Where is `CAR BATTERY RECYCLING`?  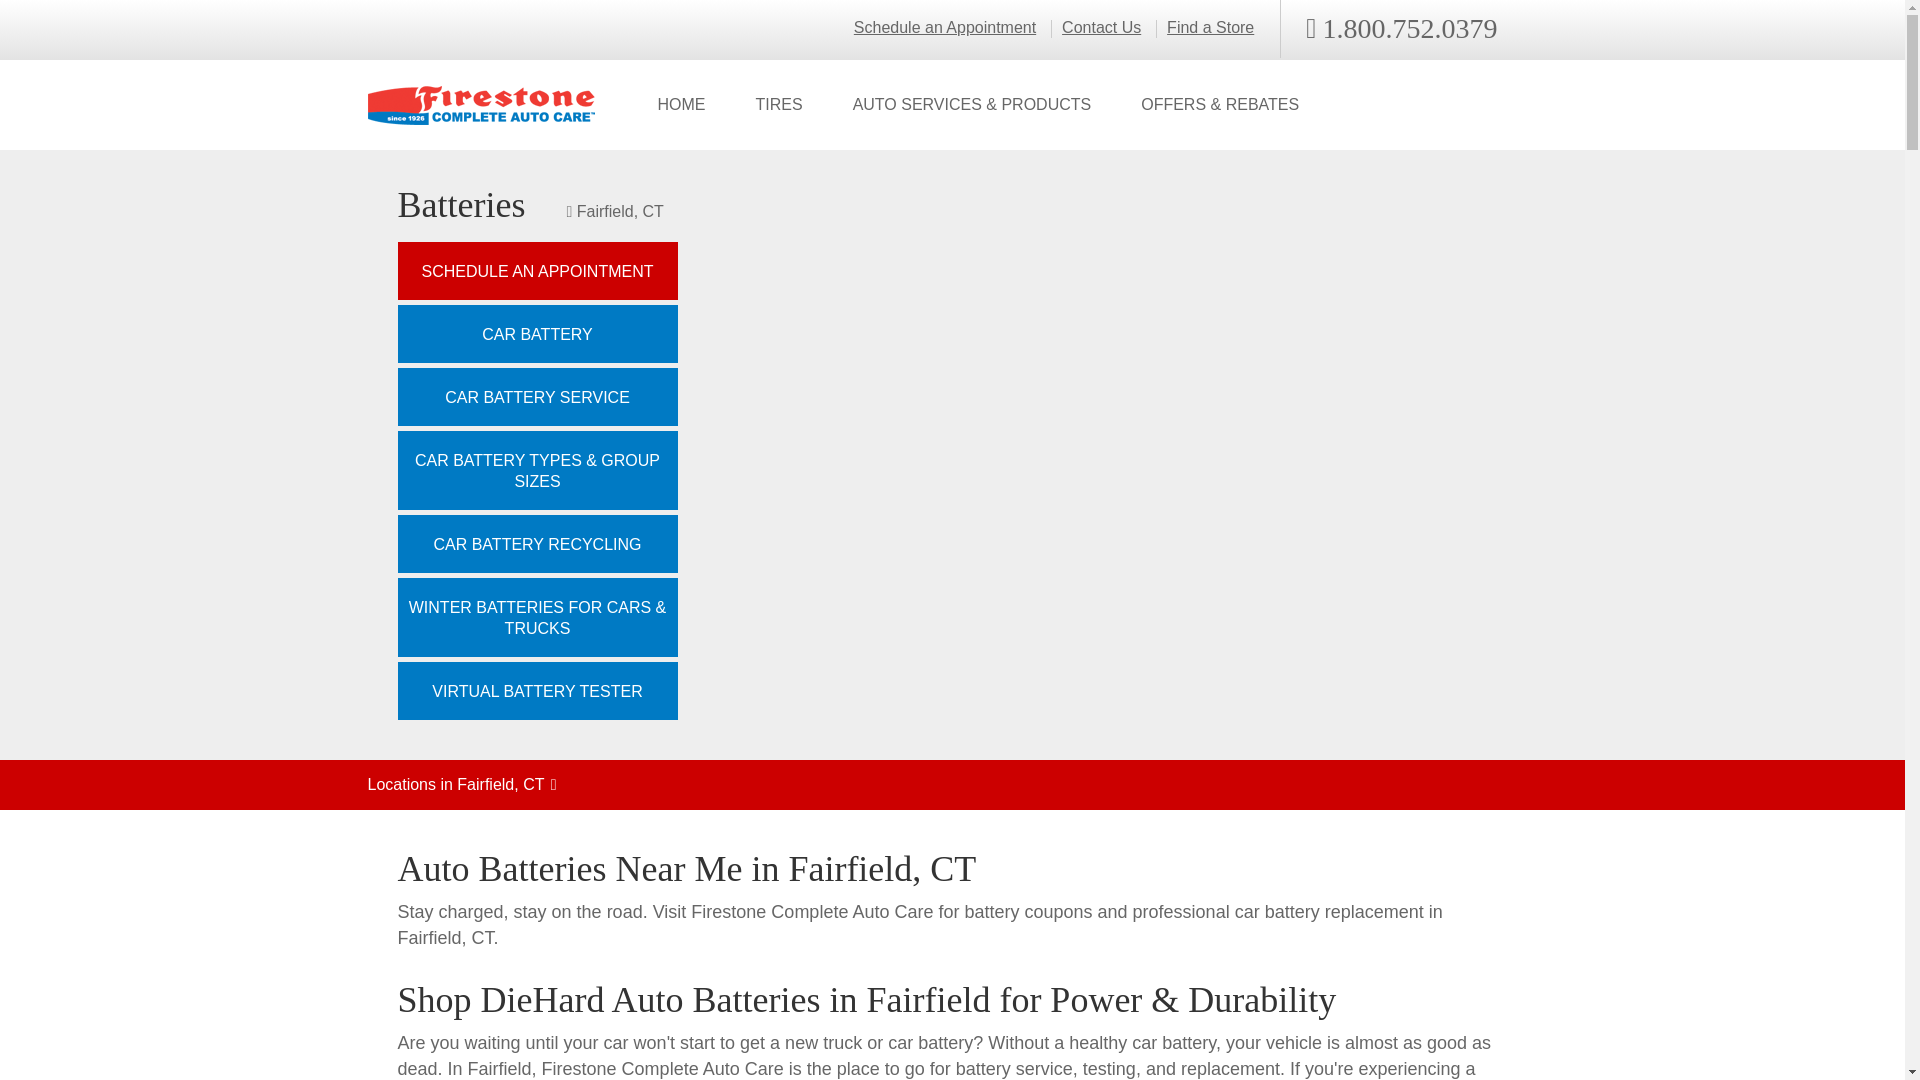 CAR BATTERY RECYCLING is located at coordinates (537, 544).